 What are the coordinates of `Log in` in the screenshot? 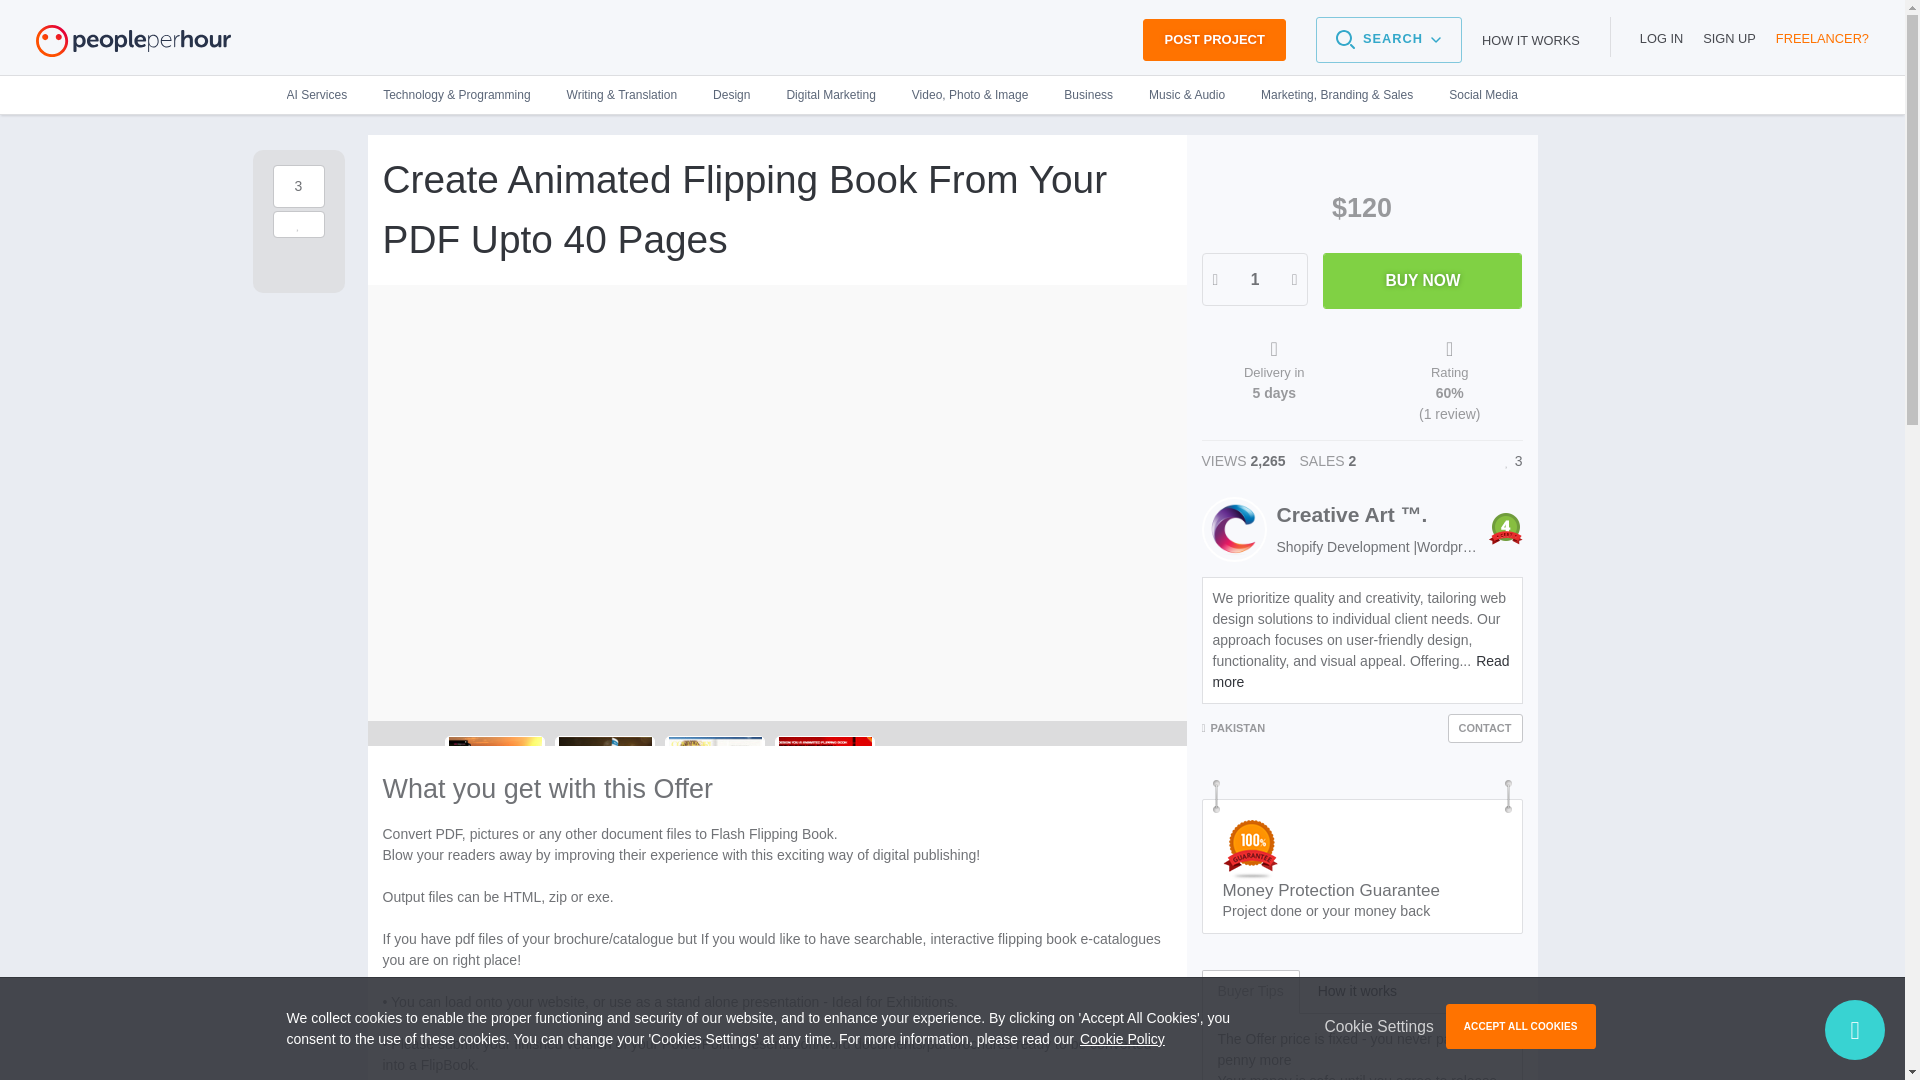 It's located at (1661, 38).